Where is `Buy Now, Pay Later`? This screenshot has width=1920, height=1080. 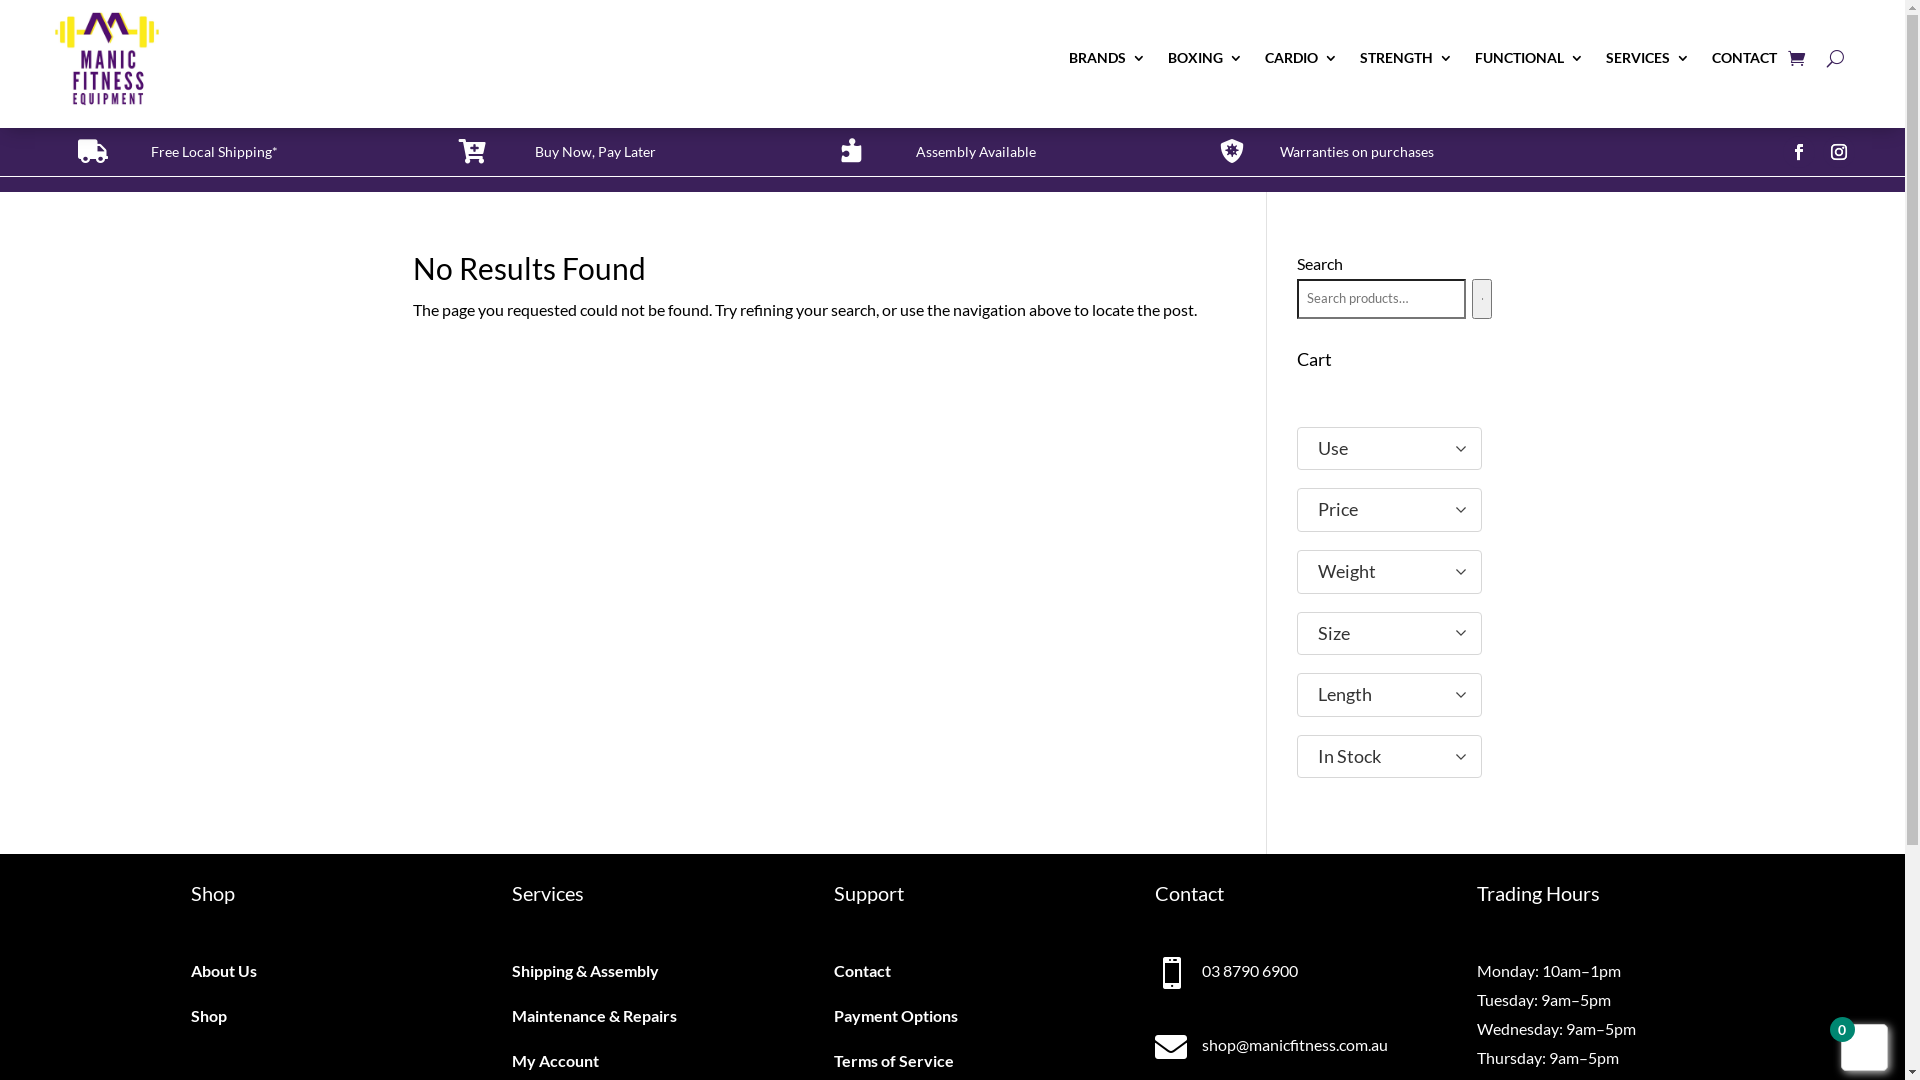
Buy Now, Pay Later is located at coordinates (596, 152).